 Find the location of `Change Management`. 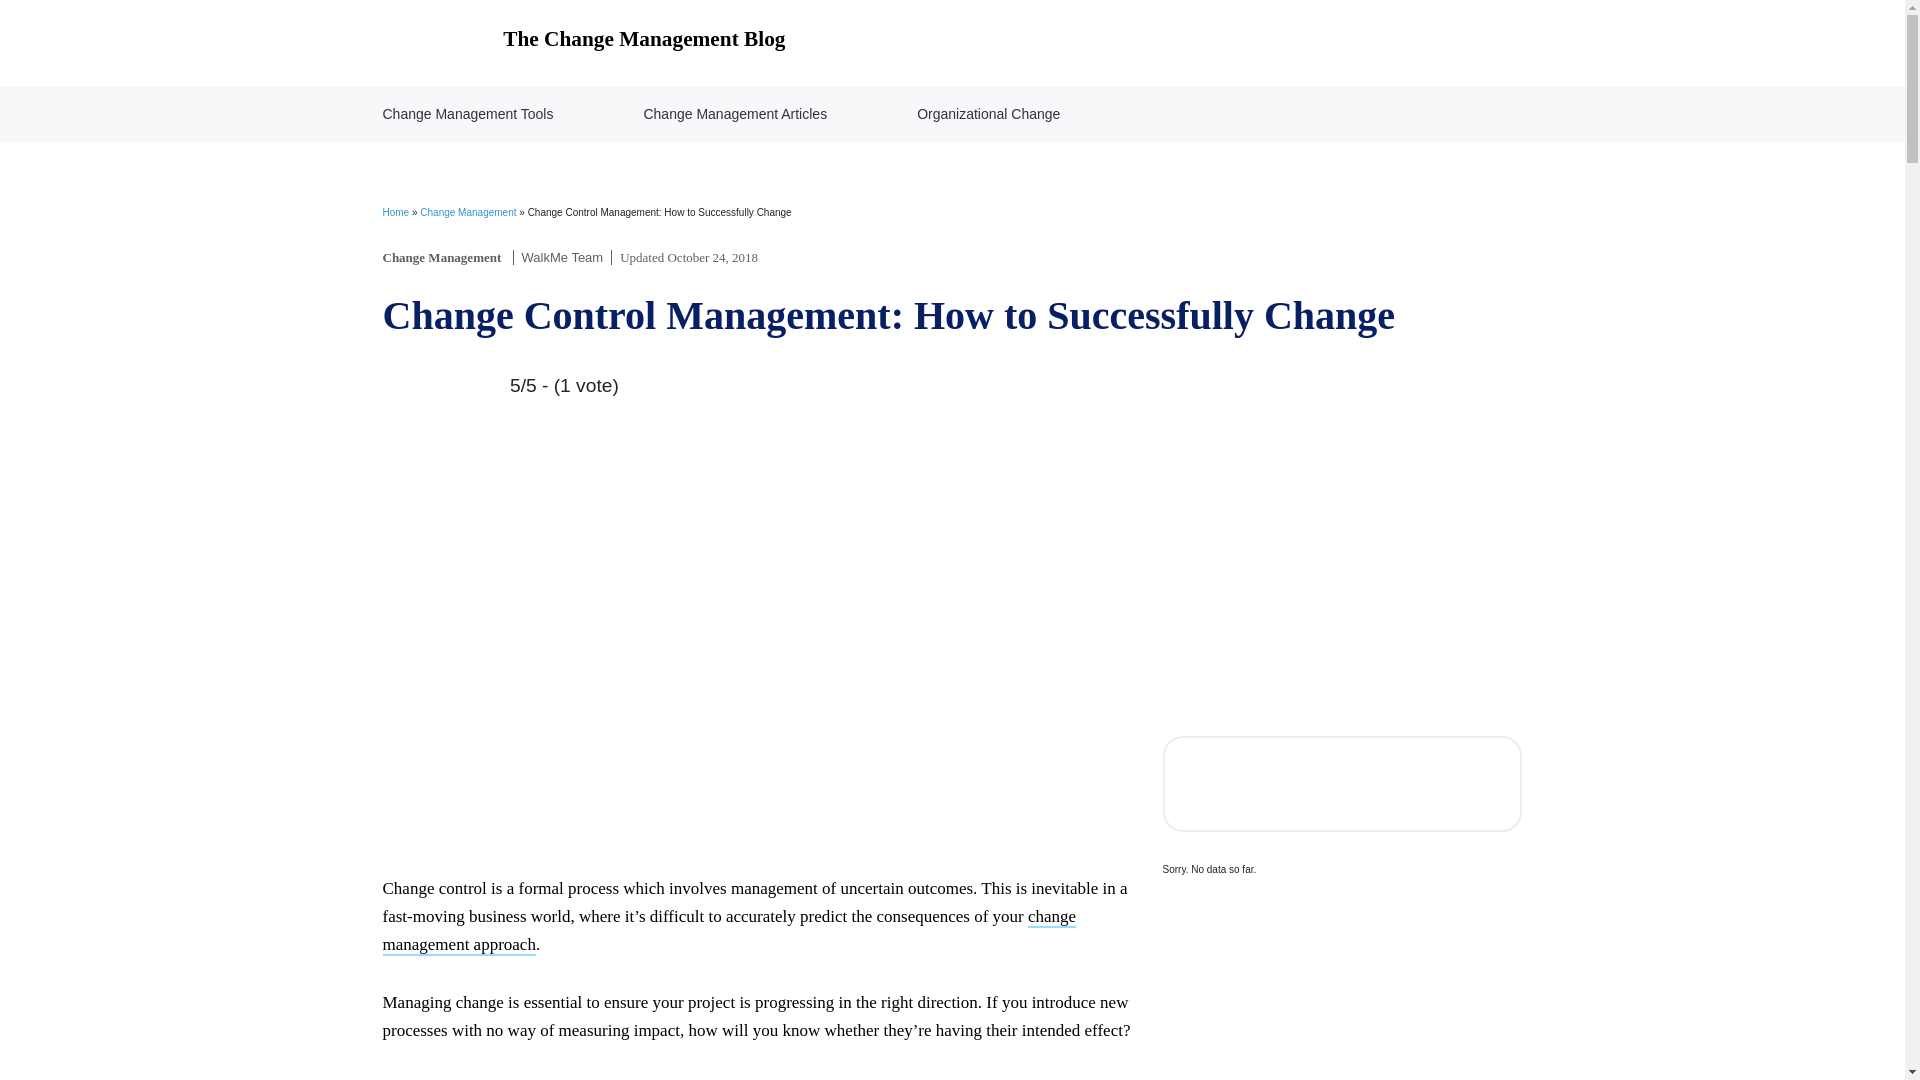

Change Management is located at coordinates (442, 256).